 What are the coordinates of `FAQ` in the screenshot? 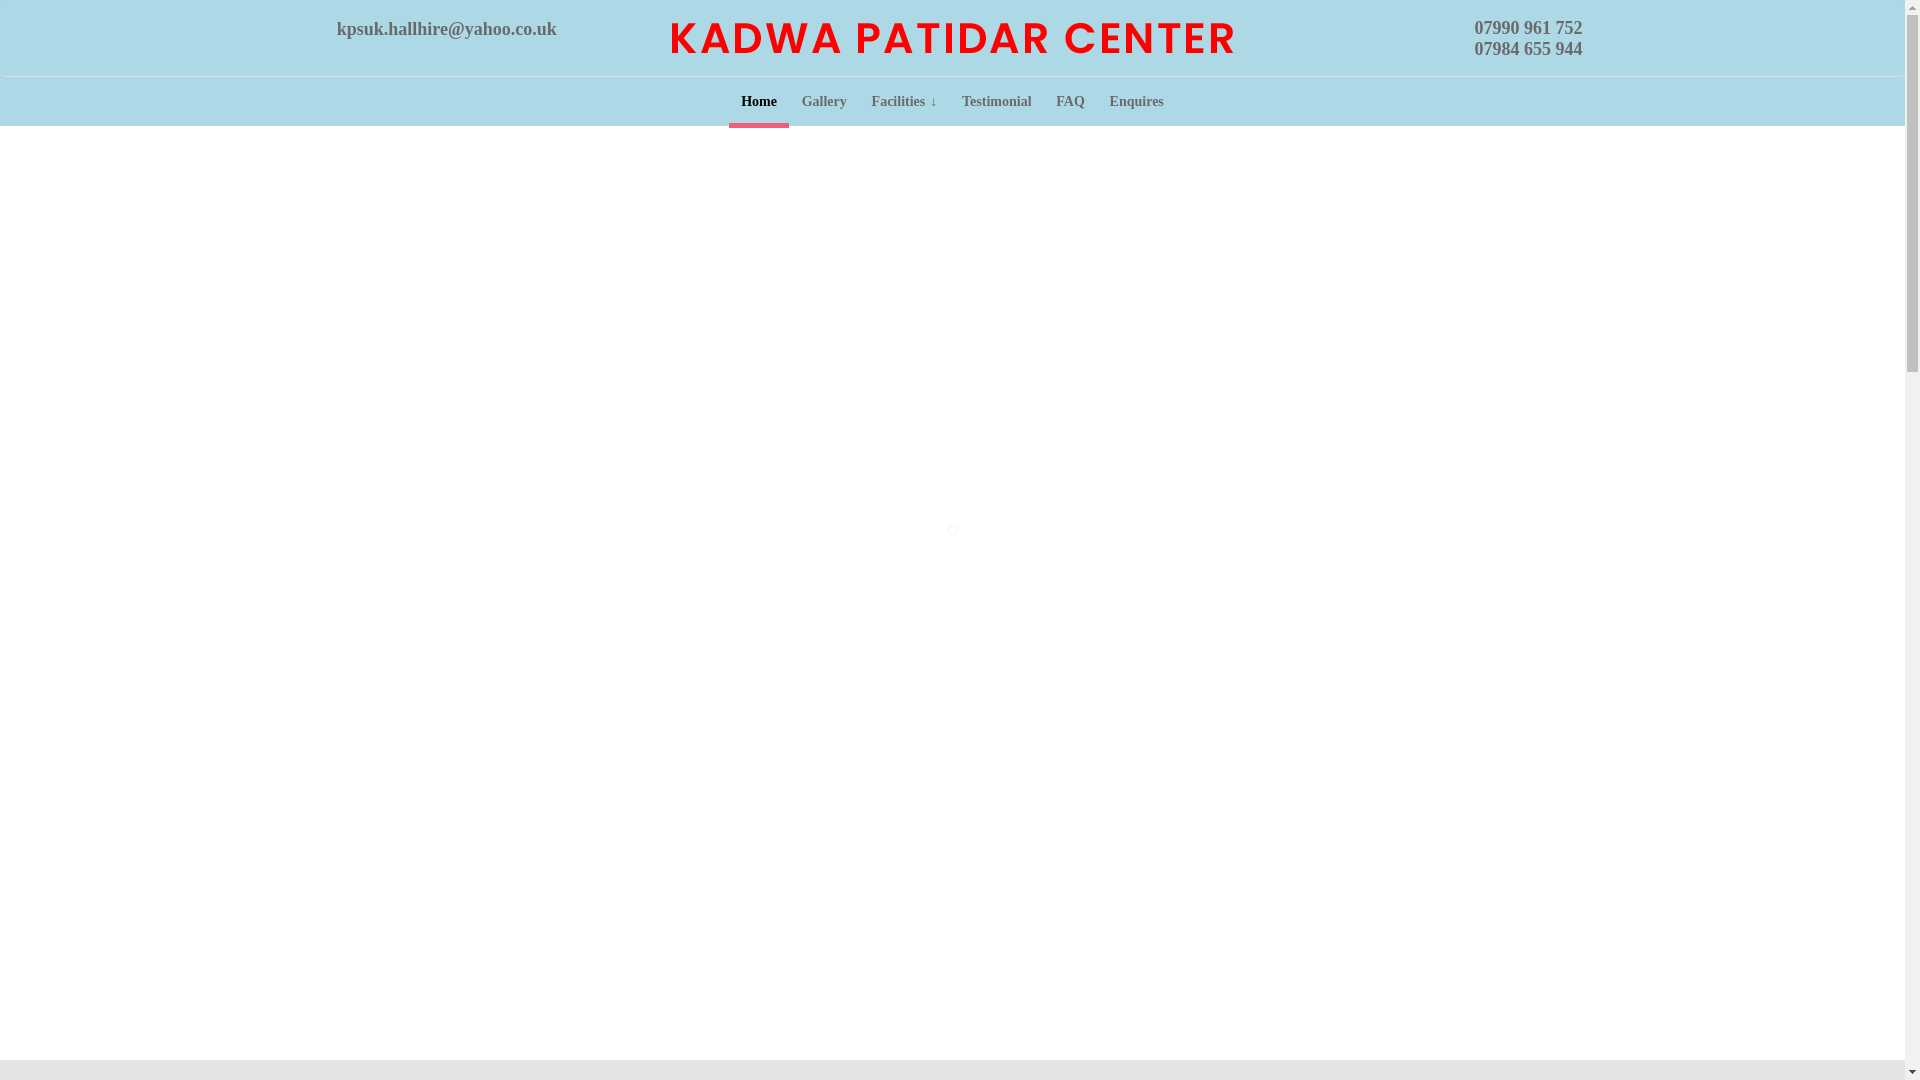 It's located at (1070, 102).